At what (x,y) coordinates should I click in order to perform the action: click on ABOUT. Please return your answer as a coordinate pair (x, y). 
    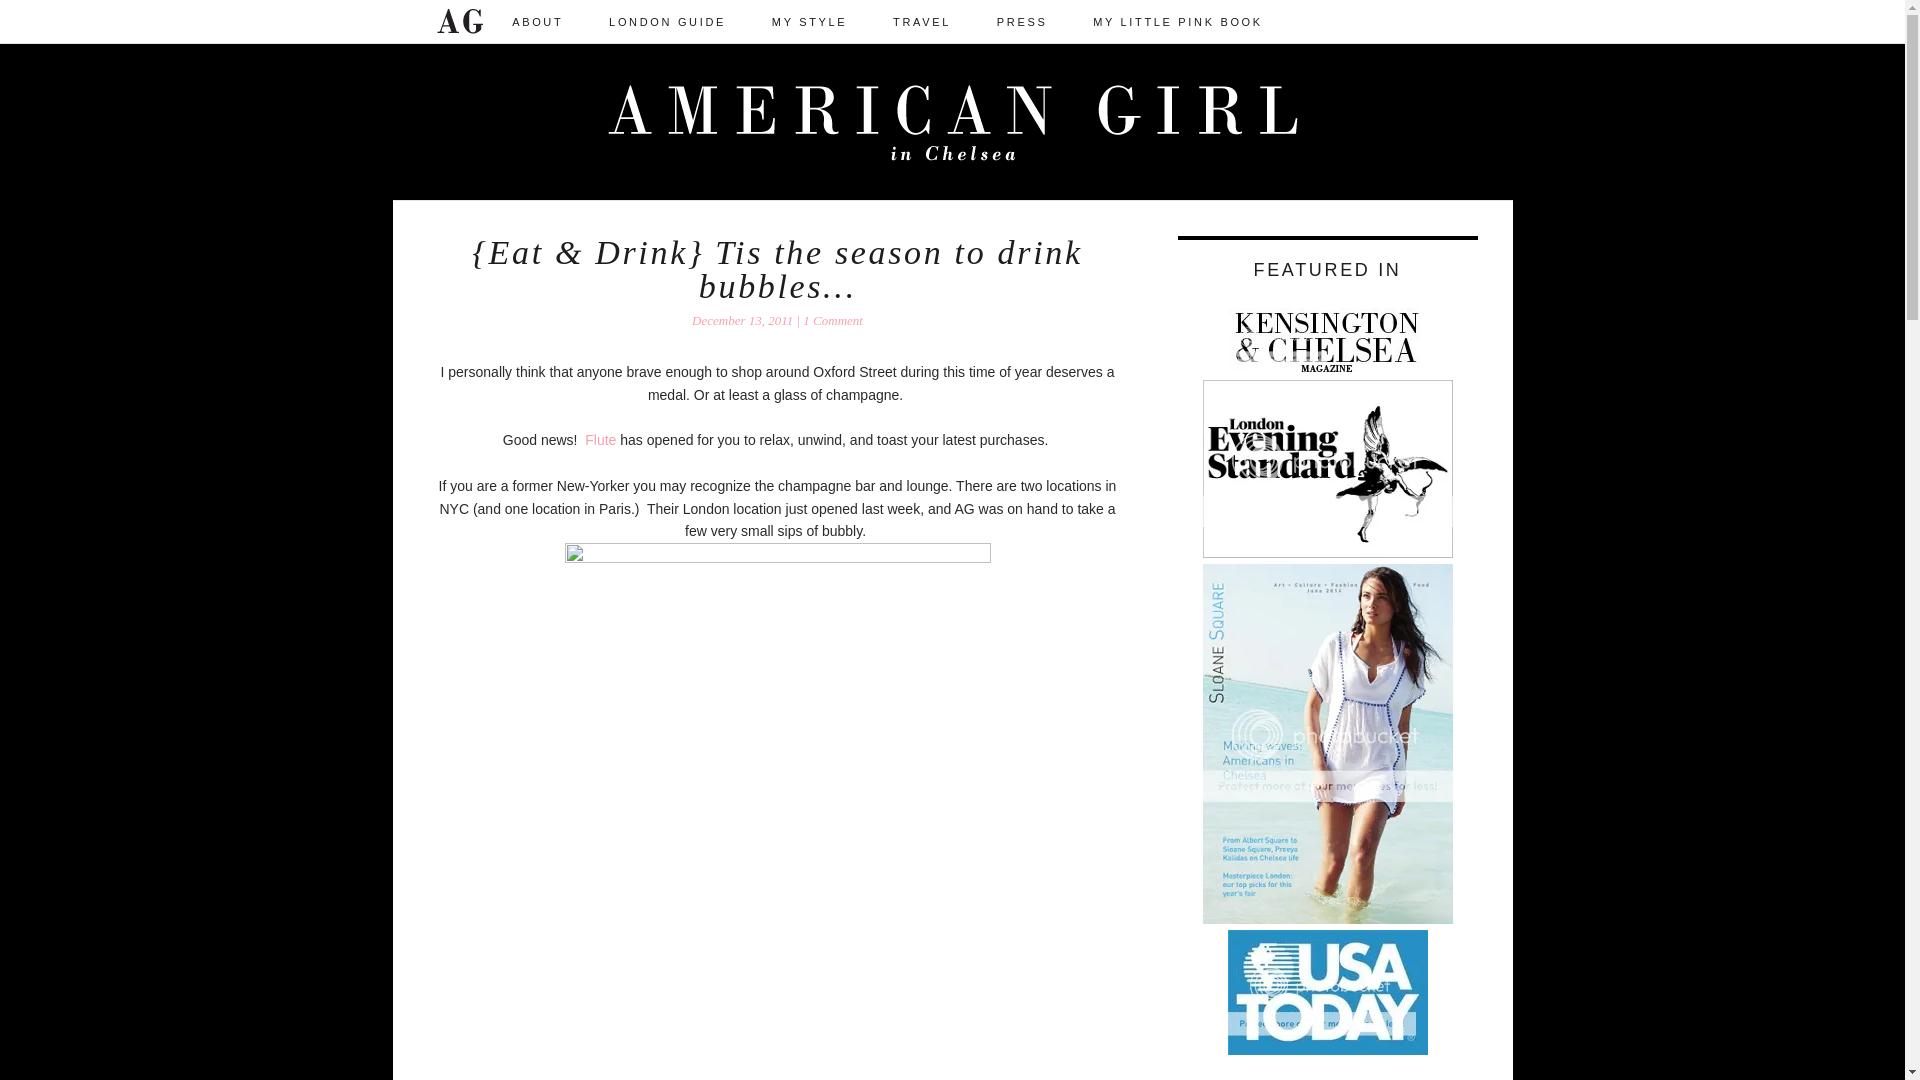
    Looking at the image, I should click on (537, 22).